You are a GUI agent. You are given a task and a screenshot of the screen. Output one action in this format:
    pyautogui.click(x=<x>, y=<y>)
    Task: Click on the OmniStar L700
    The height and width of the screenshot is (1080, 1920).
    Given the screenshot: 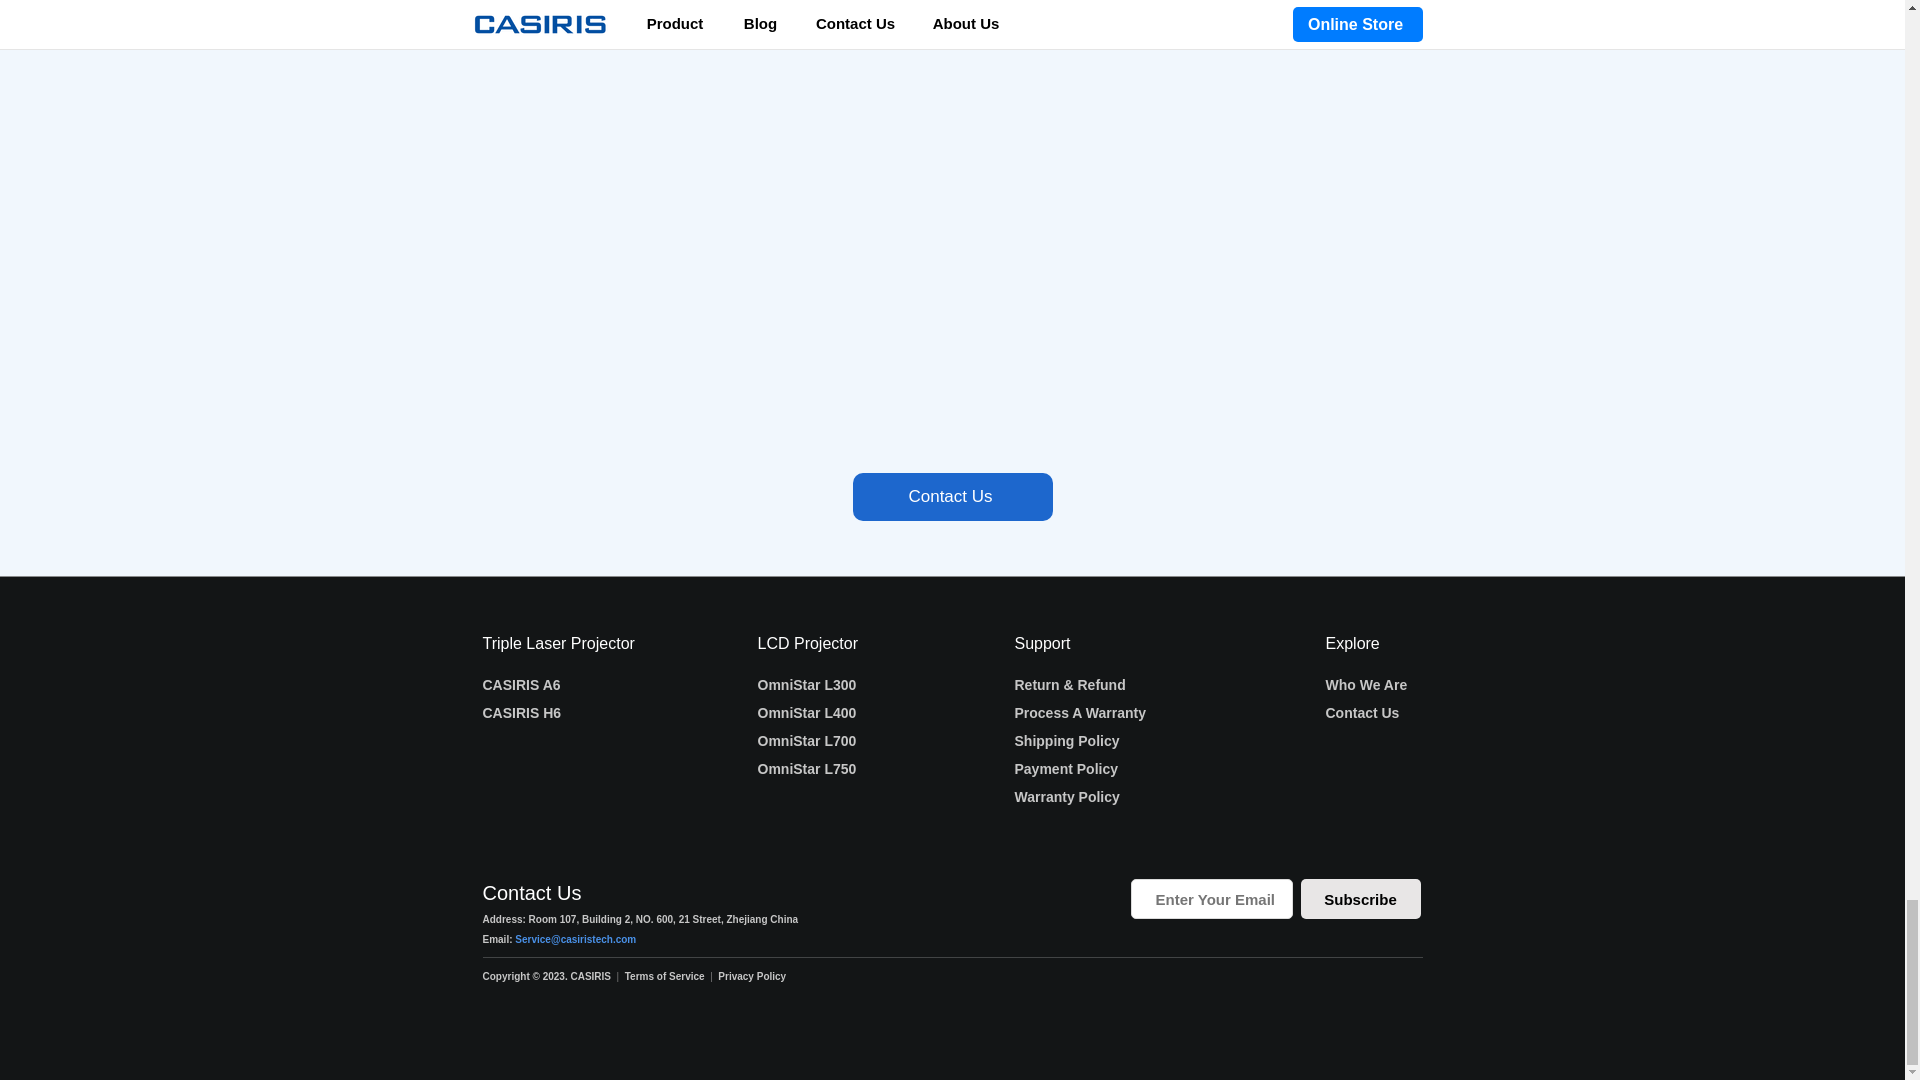 What is the action you would take?
    pyautogui.click(x=807, y=741)
    